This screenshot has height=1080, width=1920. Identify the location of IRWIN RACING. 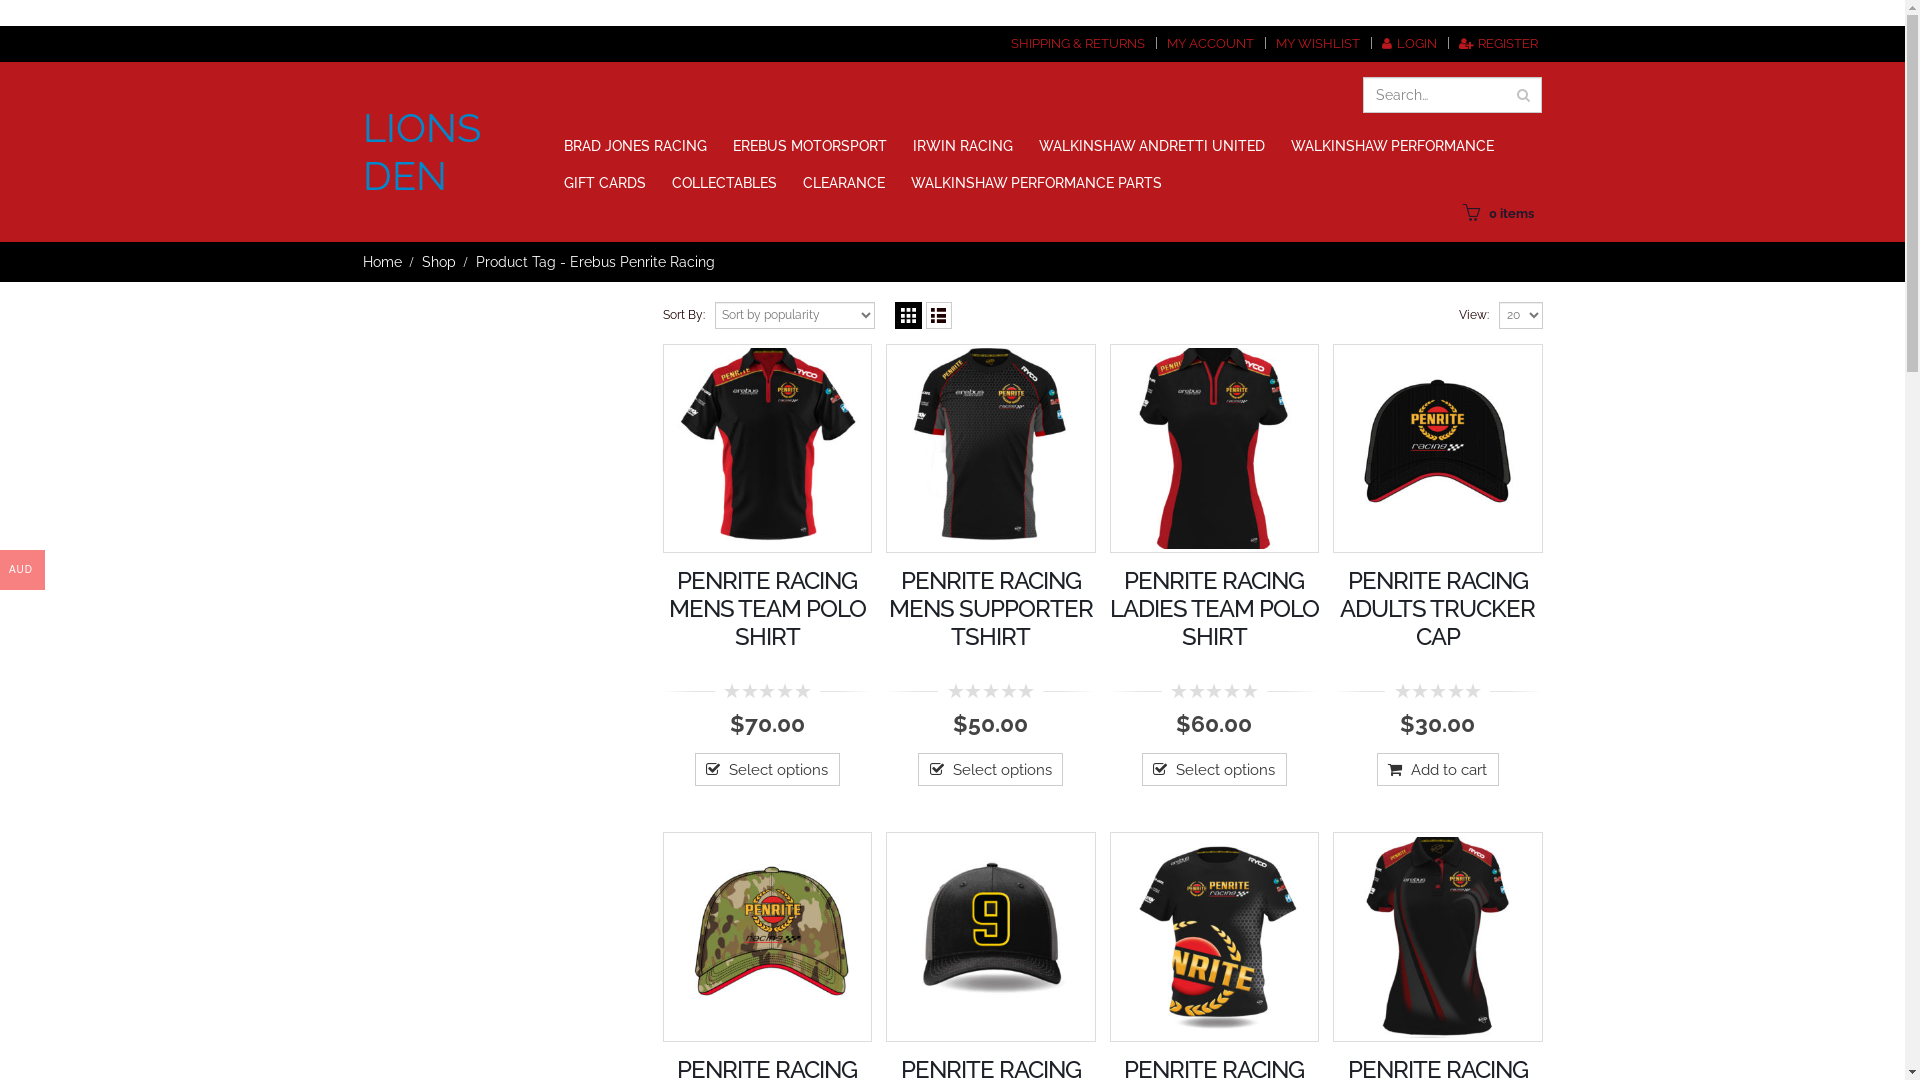
(963, 146).